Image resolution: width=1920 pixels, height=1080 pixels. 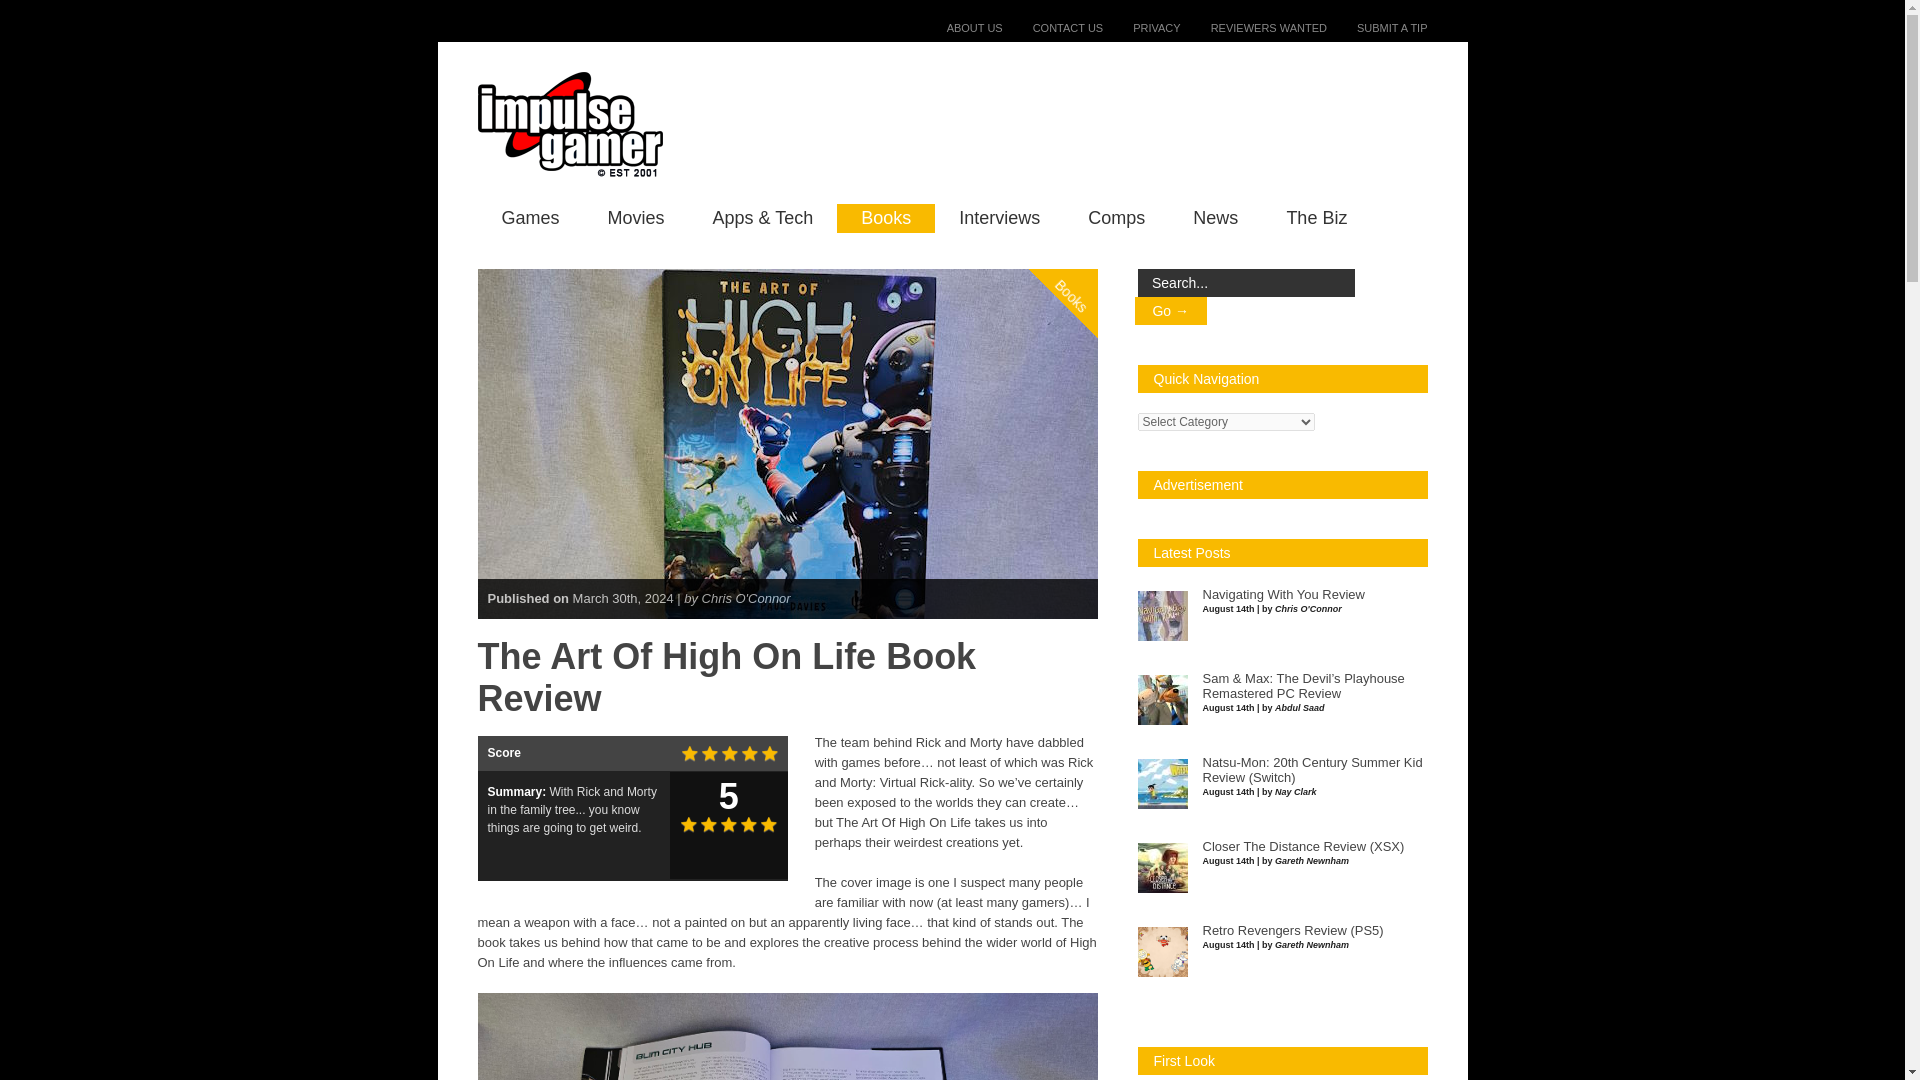 I want to click on REVIEWERS WANTED, so click(x=1253, y=27).